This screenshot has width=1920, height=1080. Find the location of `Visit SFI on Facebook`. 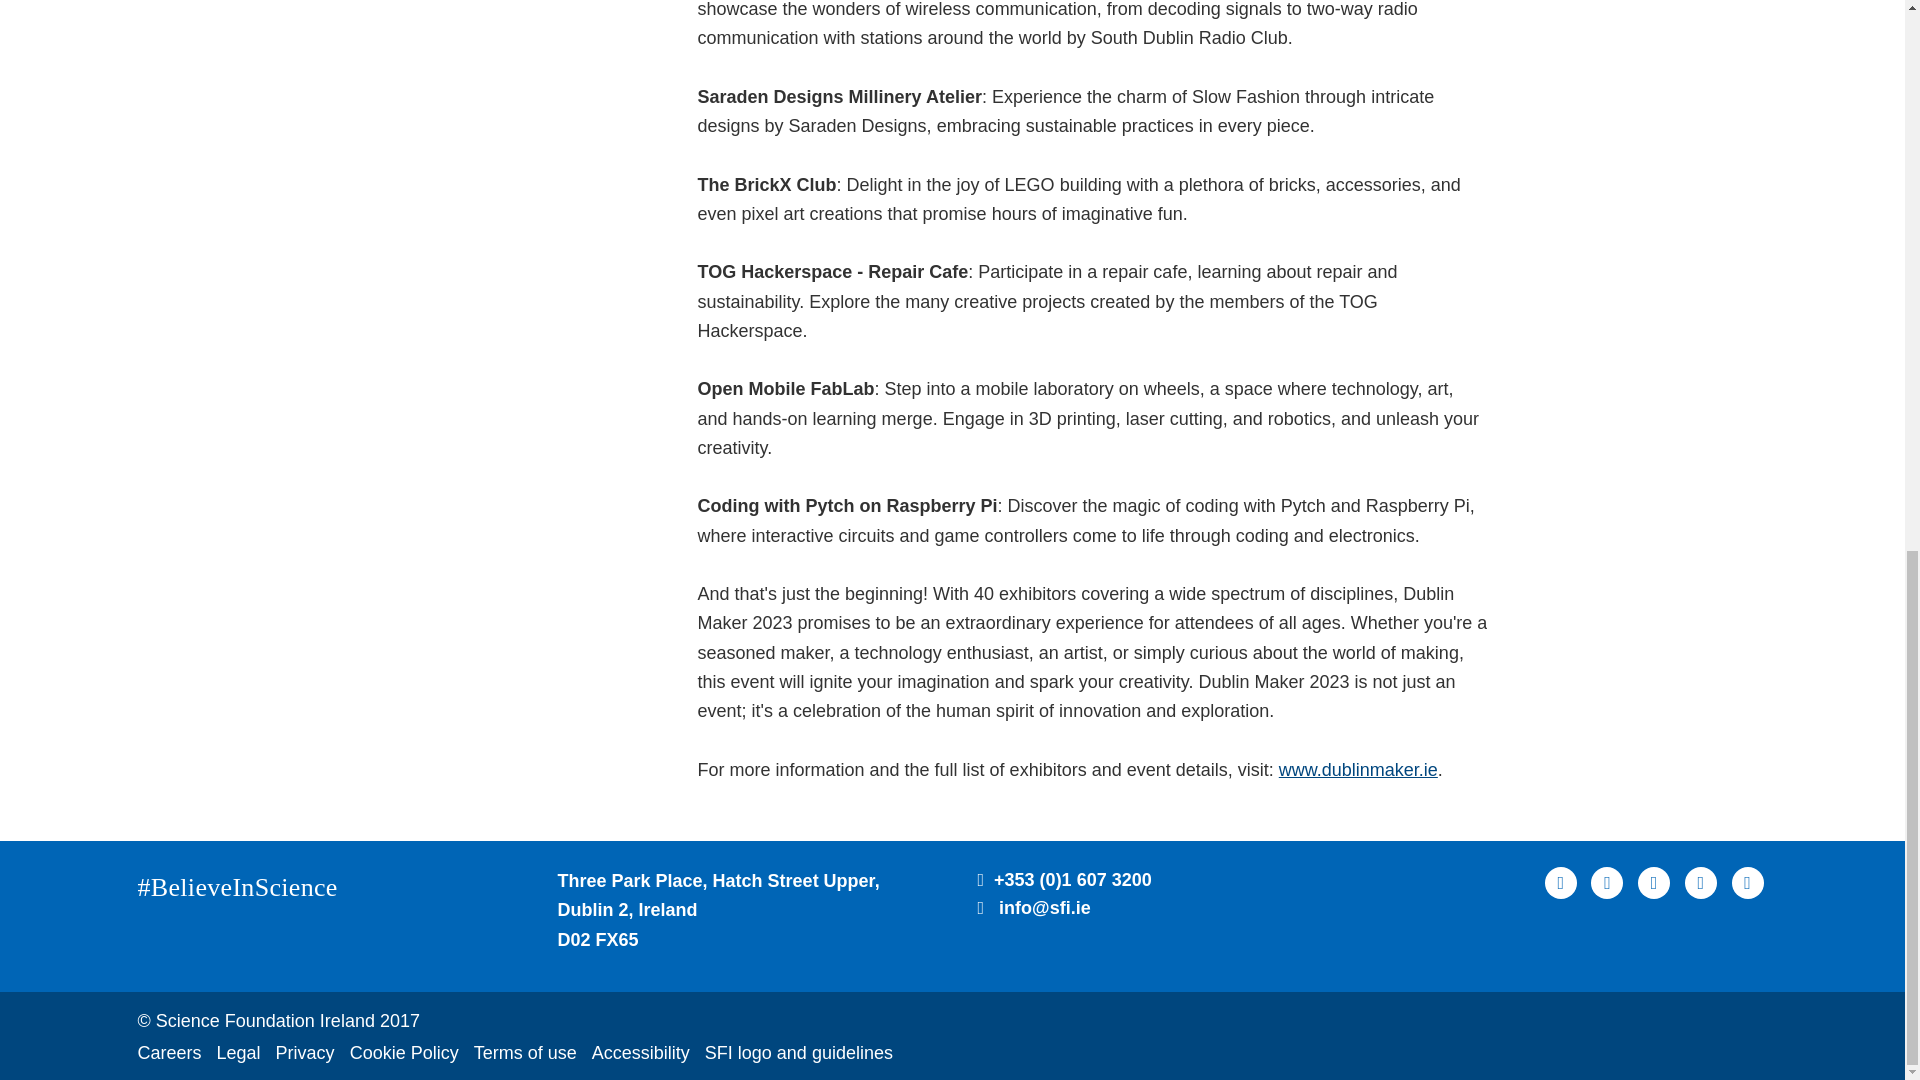

Visit SFI on Facebook is located at coordinates (1560, 882).